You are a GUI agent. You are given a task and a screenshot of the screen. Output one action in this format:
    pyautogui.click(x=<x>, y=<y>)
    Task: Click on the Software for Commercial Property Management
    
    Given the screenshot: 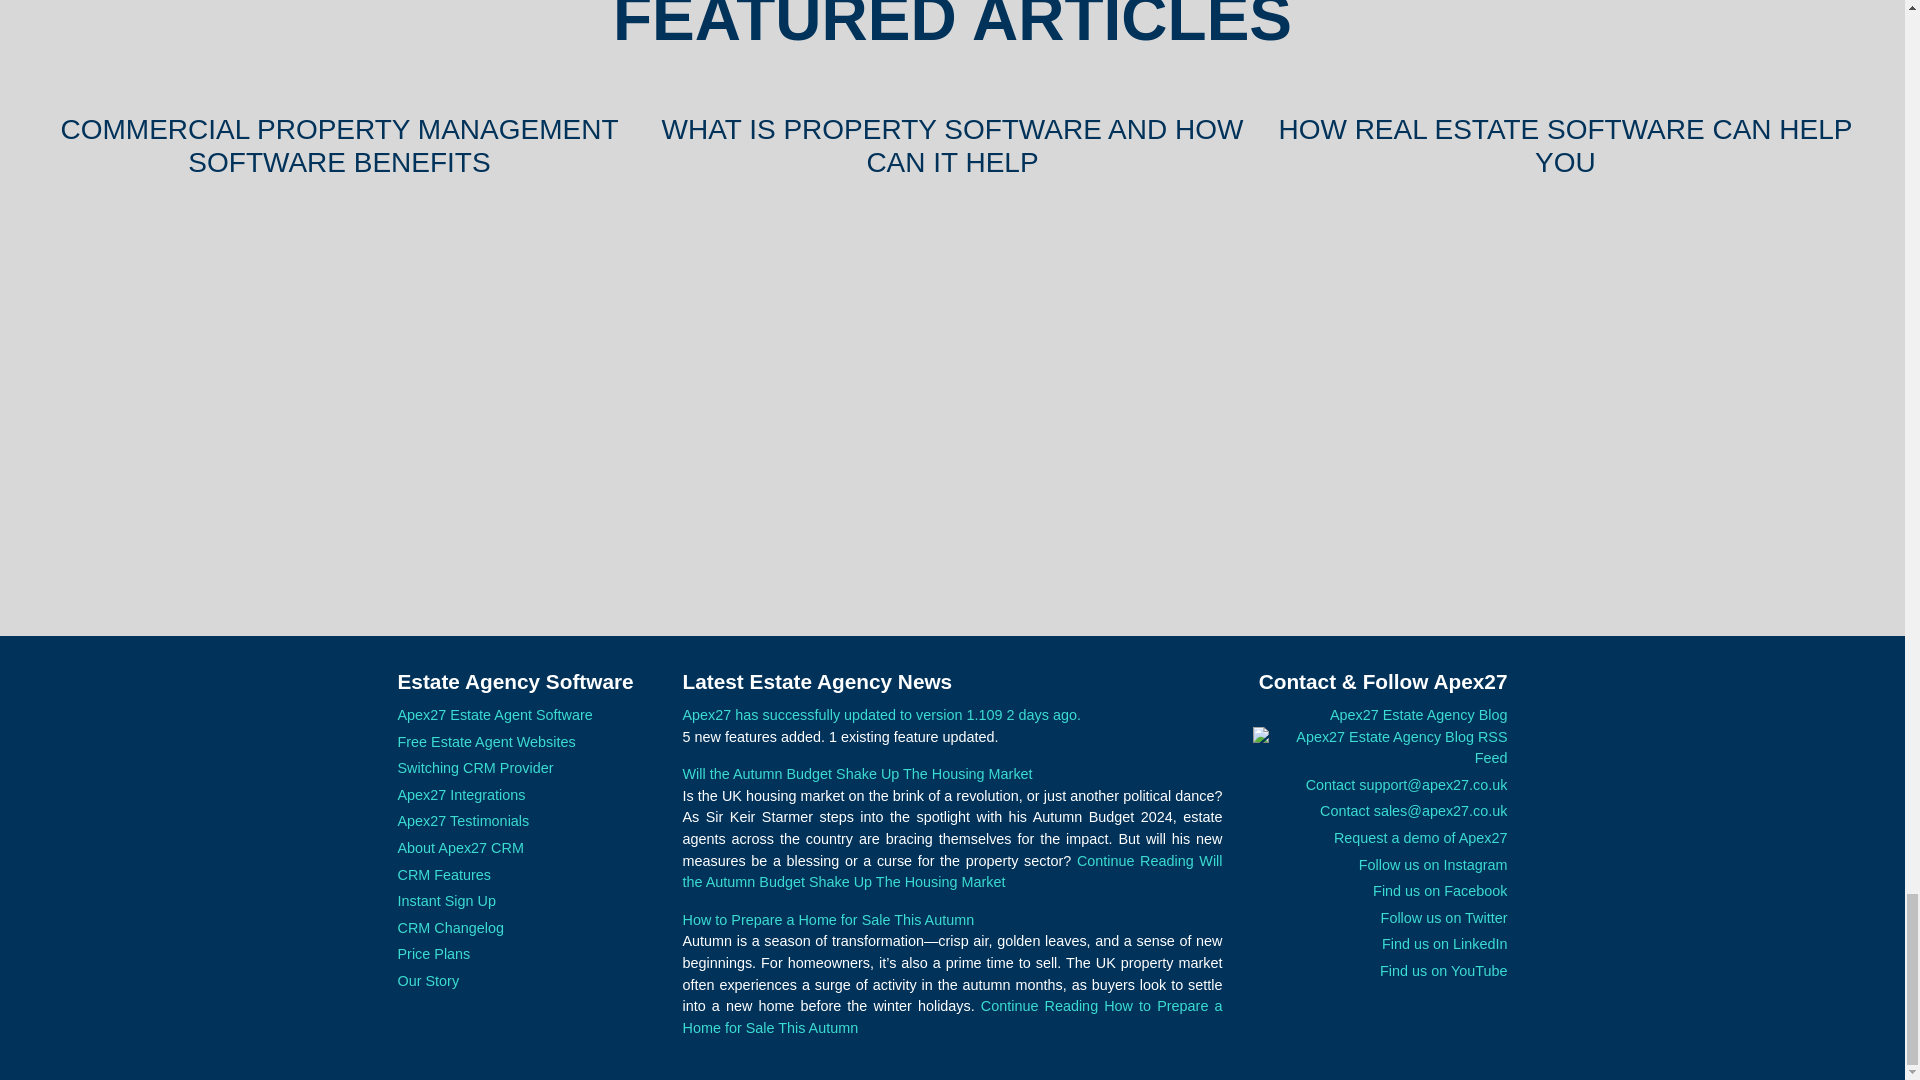 What is the action you would take?
    pyautogui.click(x=340, y=387)
    